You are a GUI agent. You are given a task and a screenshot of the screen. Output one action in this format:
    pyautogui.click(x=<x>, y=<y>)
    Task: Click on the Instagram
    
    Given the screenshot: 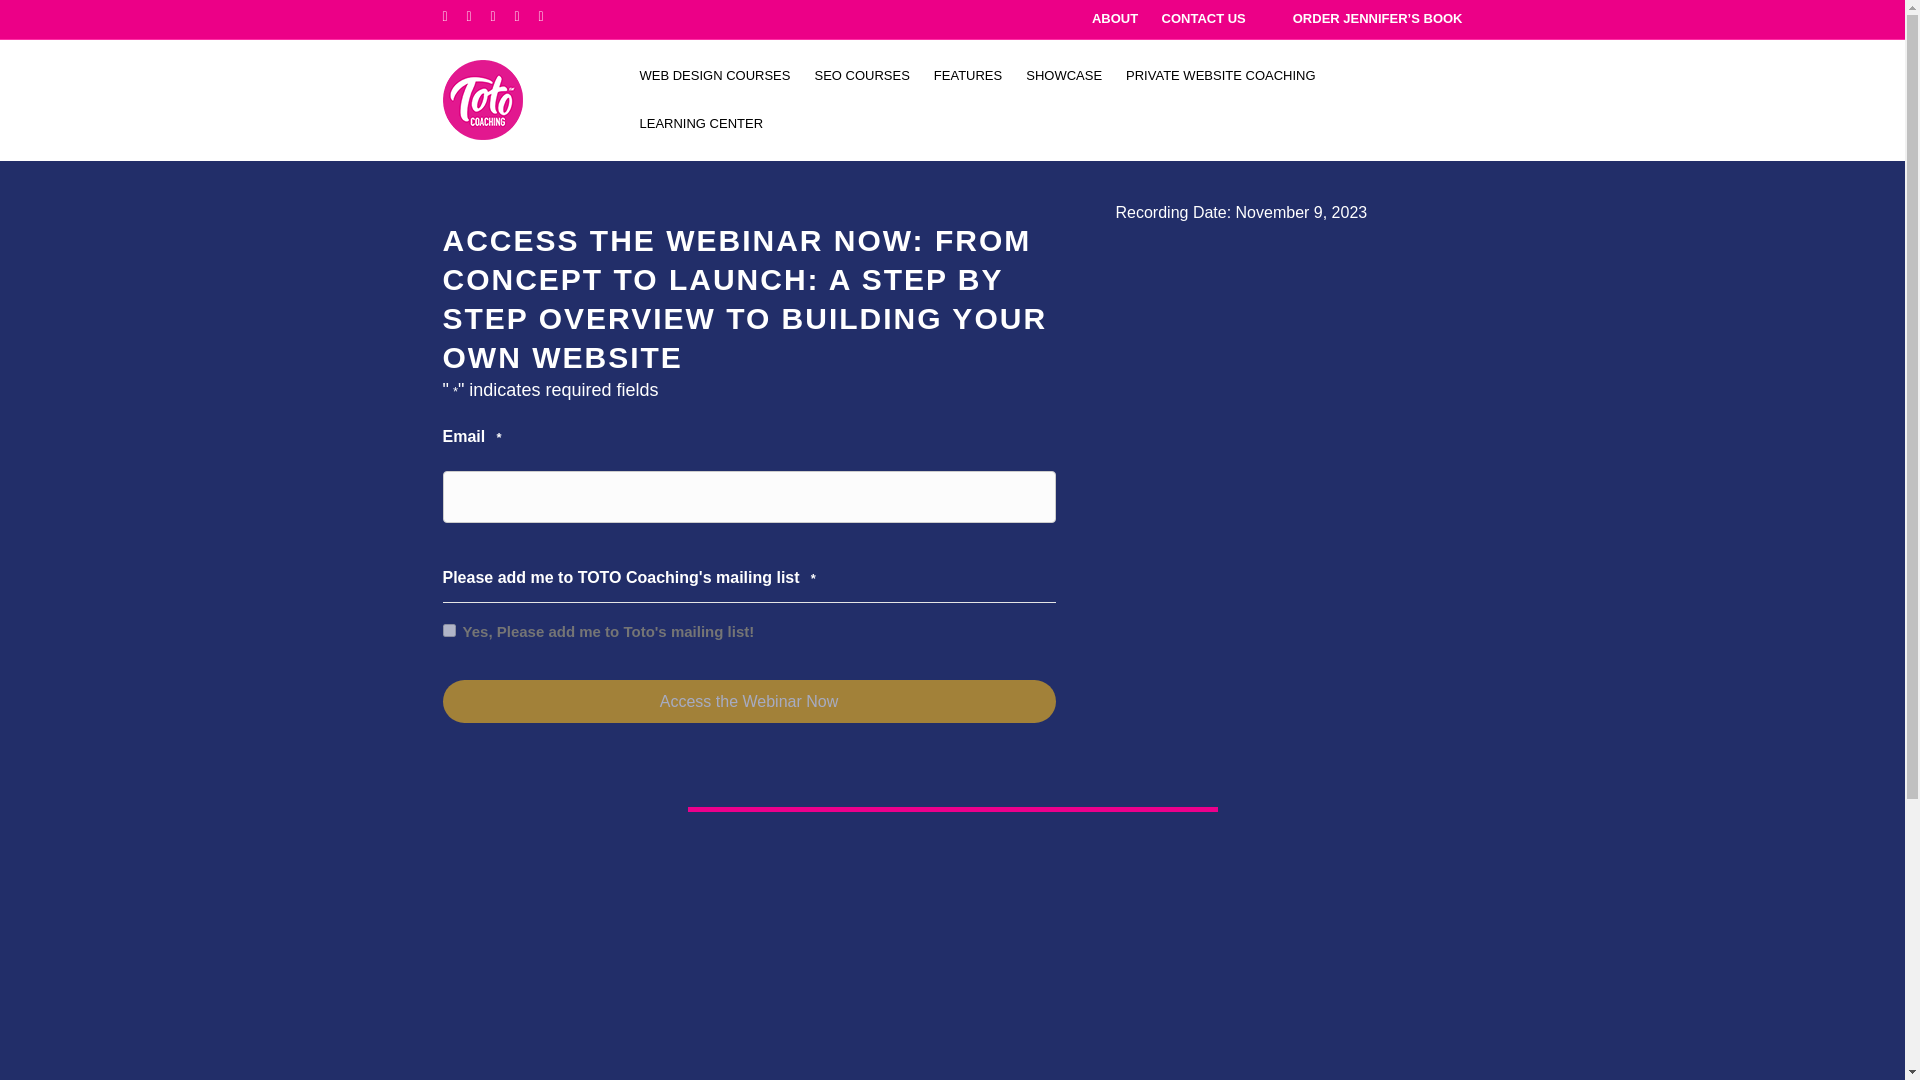 What is the action you would take?
    pyautogui.click(x=550, y=15)
    